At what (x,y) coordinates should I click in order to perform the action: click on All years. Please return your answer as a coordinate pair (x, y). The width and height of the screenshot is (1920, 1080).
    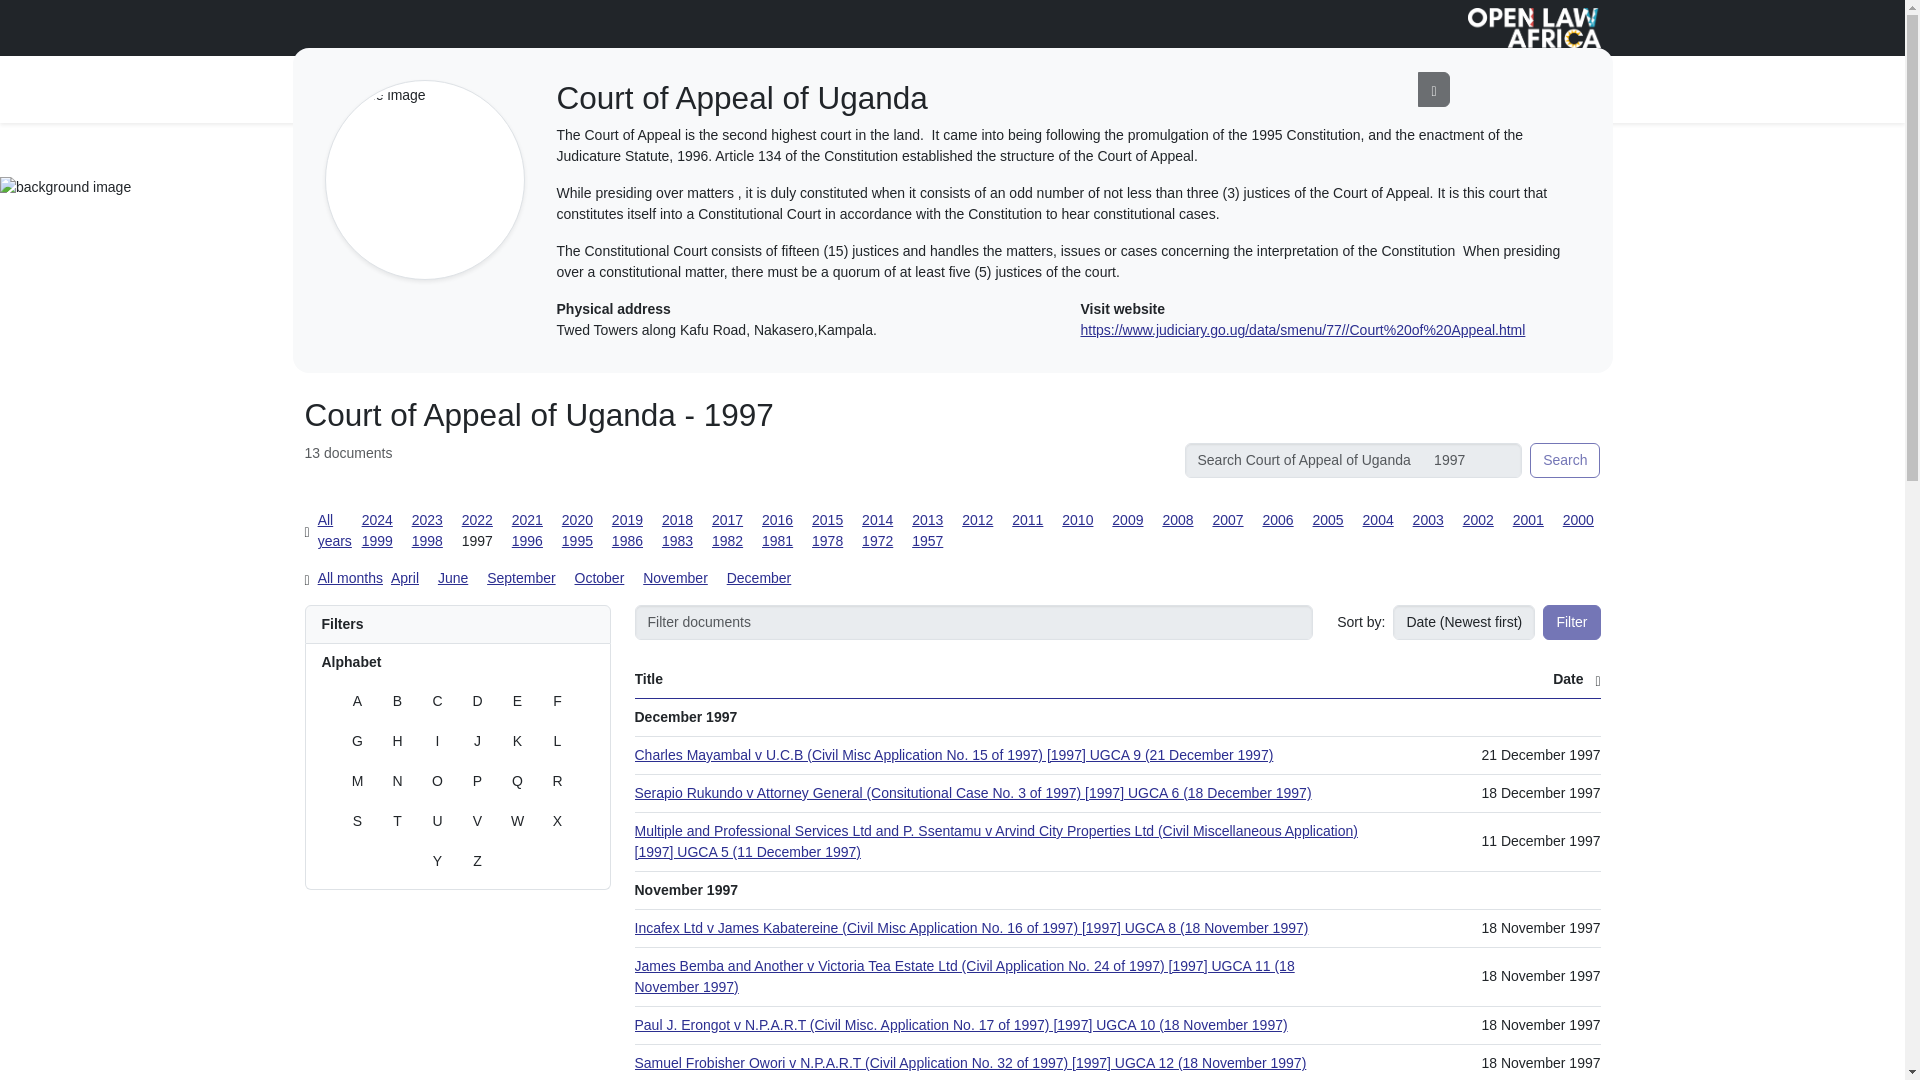
    Looking at the image, I should click on (334, 530).